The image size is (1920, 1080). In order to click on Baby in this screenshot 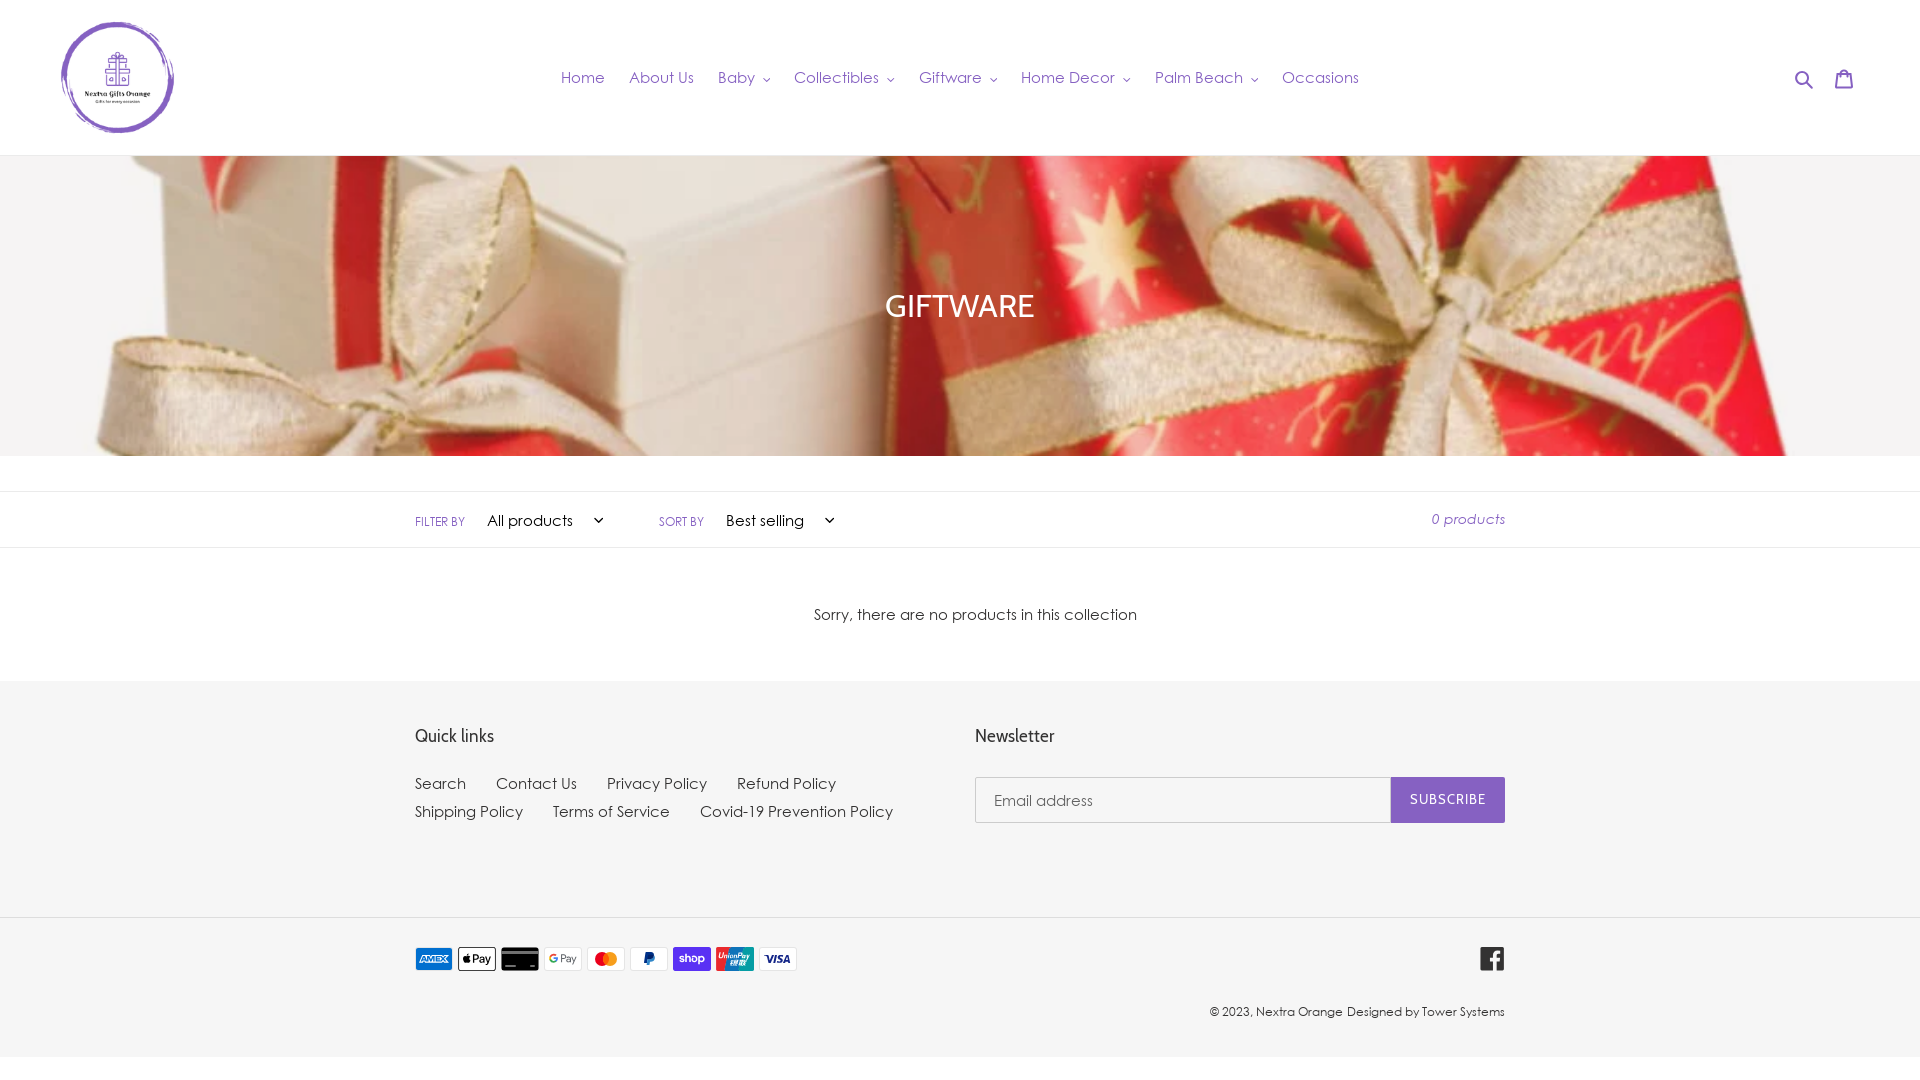, I will do `click(744, 78)`.